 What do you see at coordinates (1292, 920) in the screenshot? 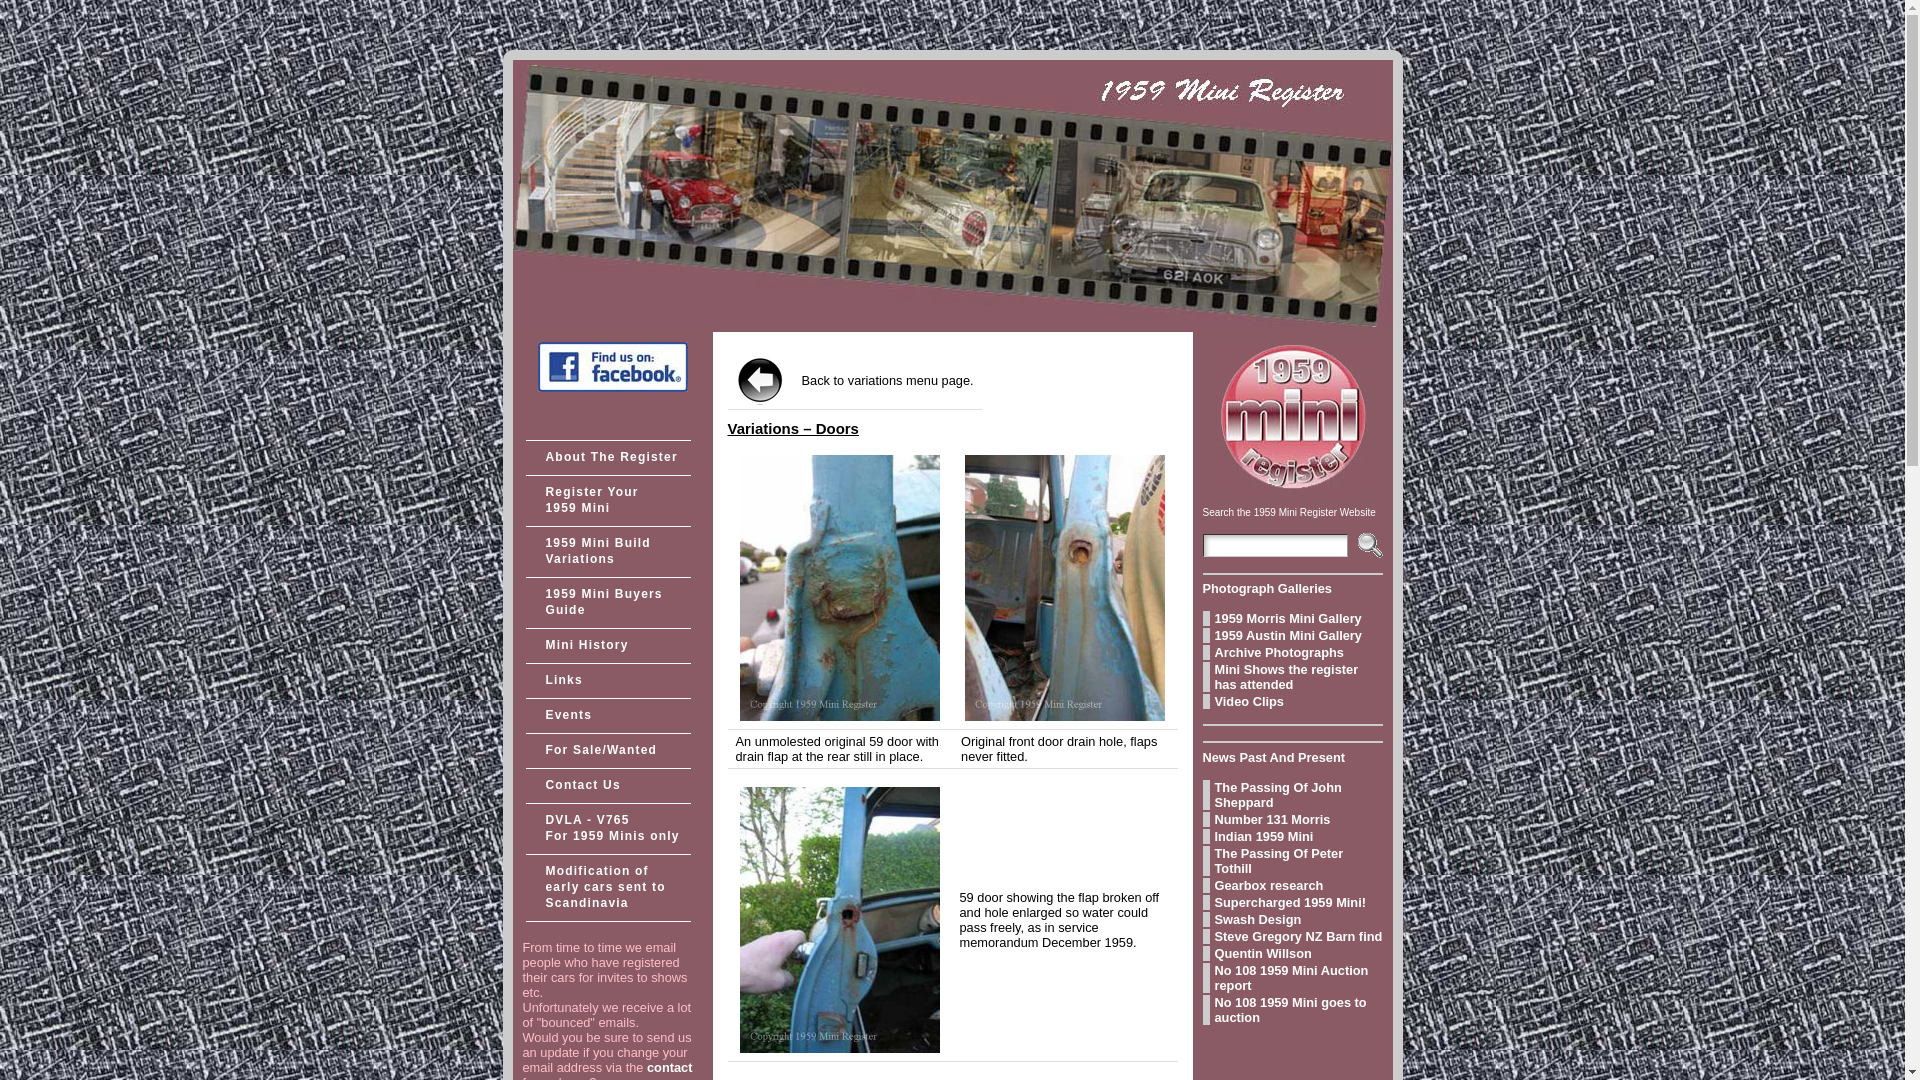
I see `Swash Design` at bounding box center [1292, 920].